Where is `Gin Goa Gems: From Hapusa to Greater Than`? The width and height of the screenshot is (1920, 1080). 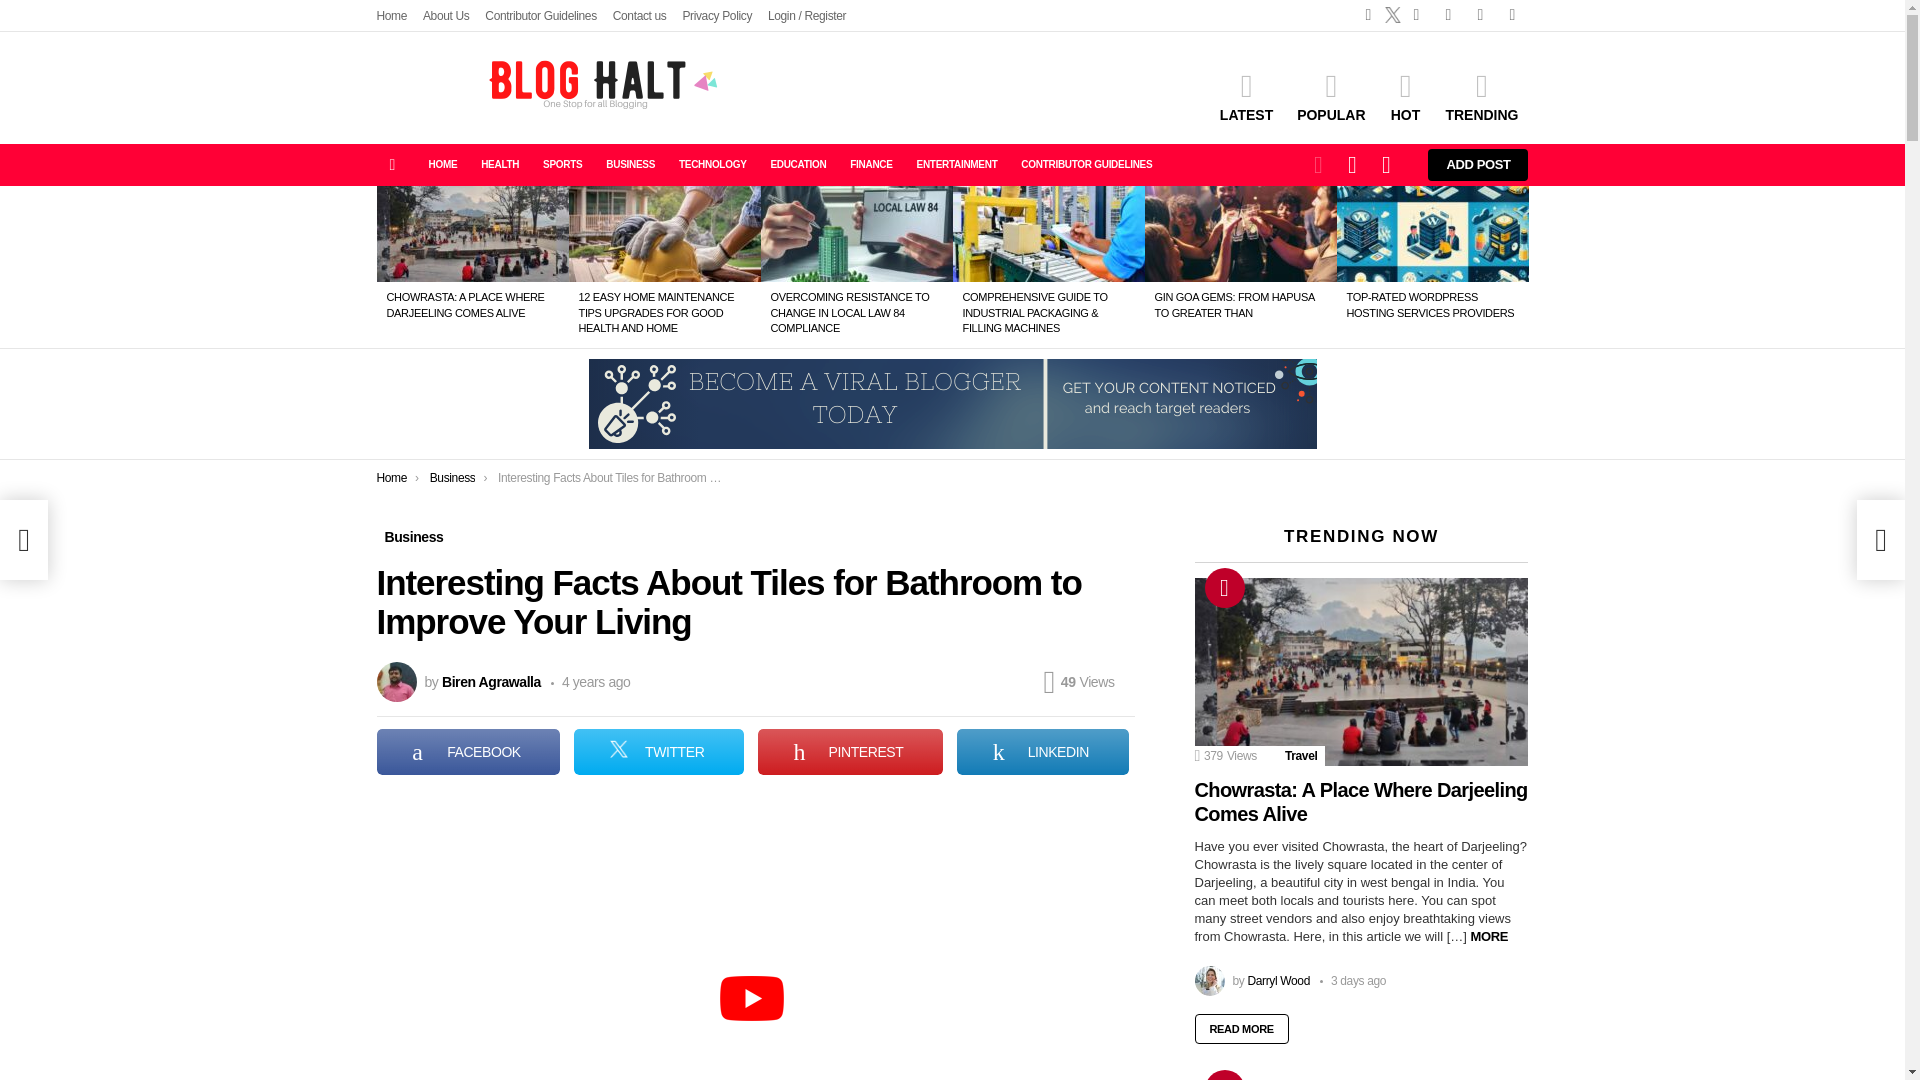
Gin Goa Gems: From Hapusa to Greater Than is located at coordinates (1240, 233).